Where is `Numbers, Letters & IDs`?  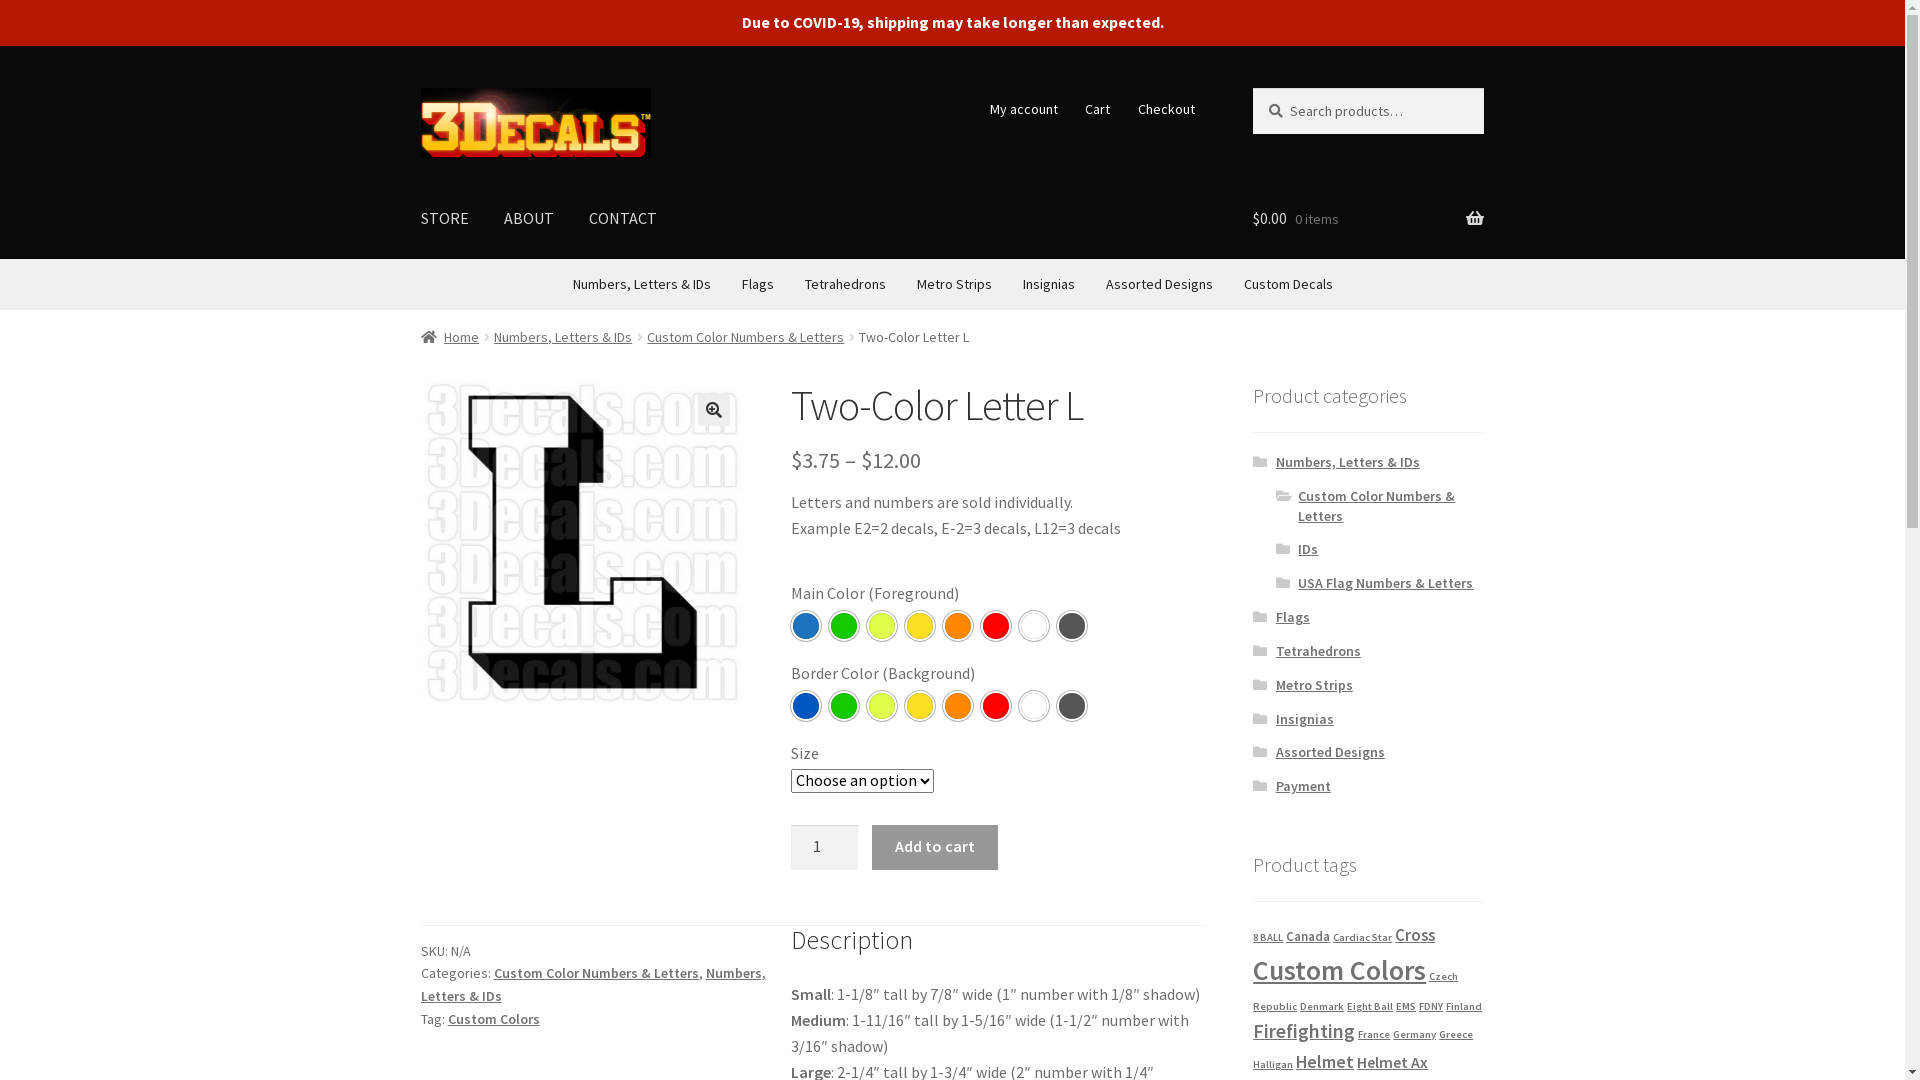
Numbers, Letters & IDs is located at coordinates (1348, 462).